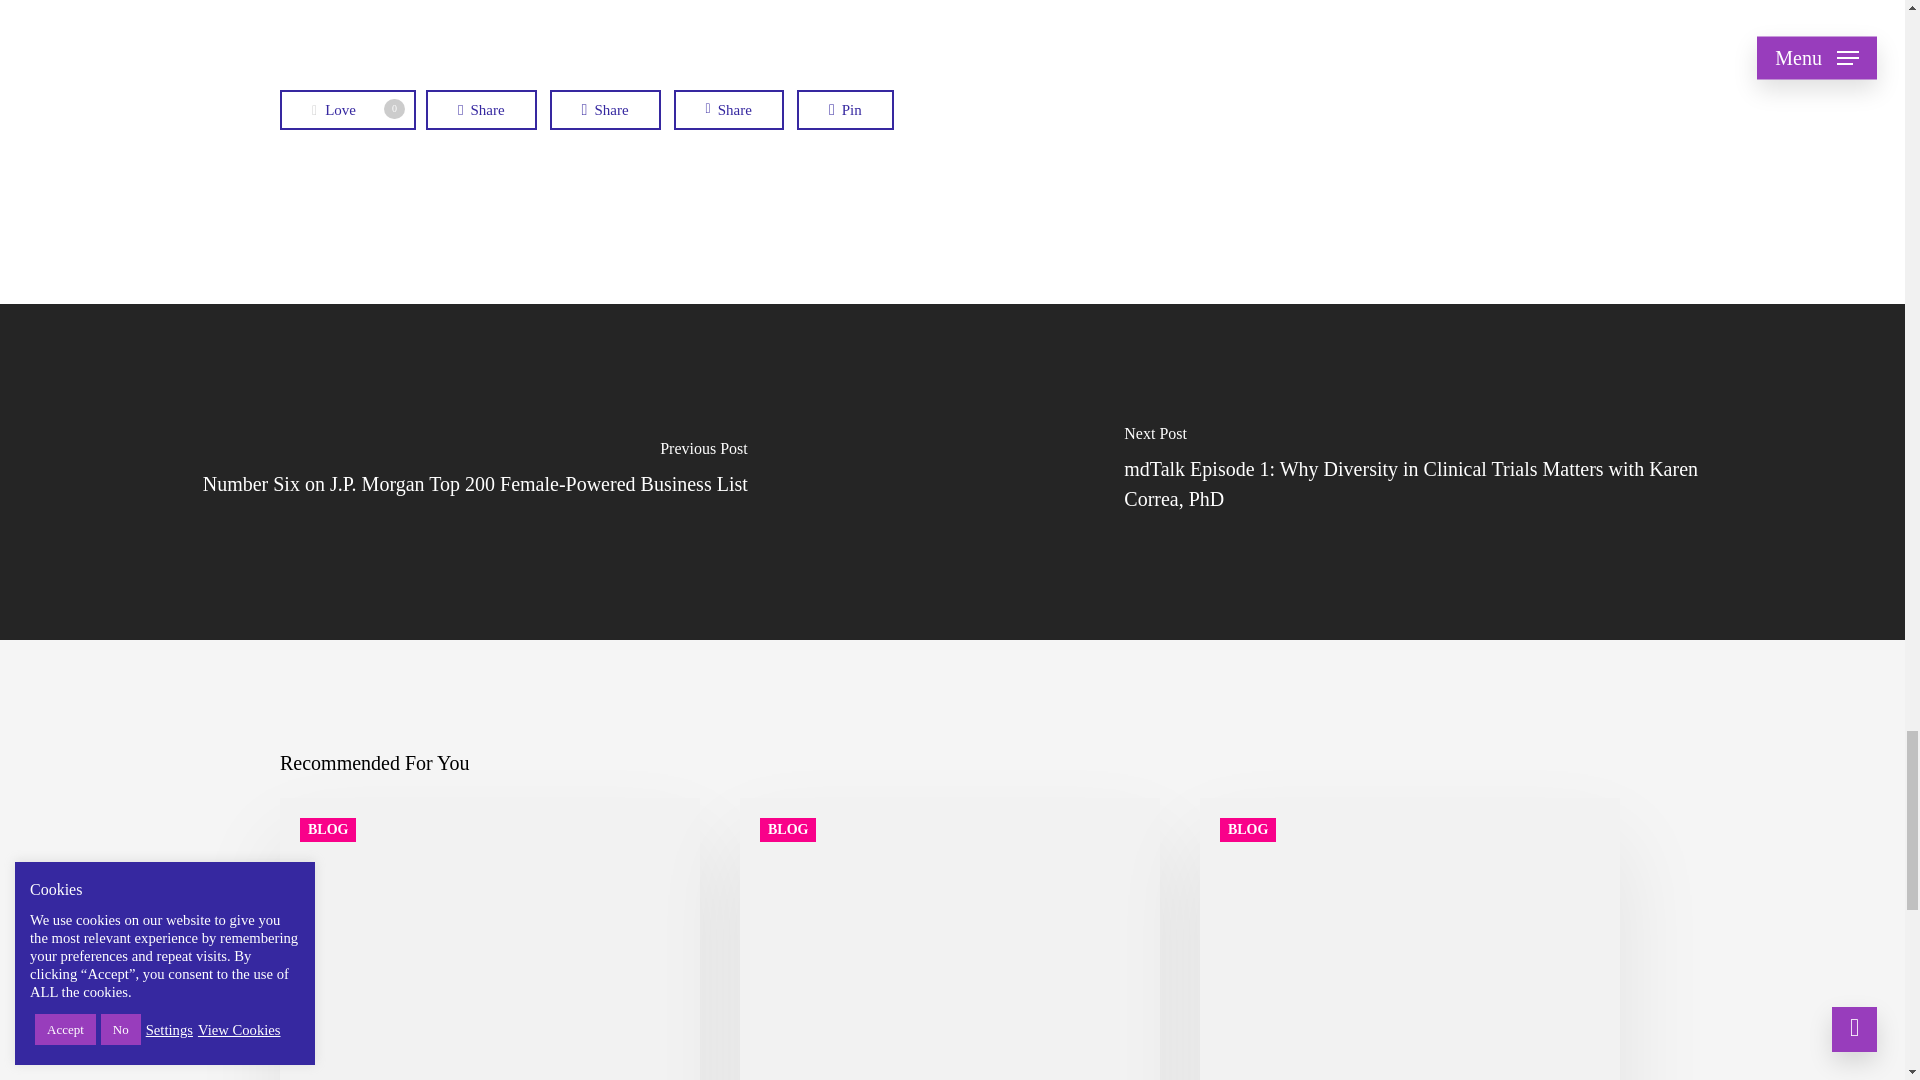 This screenshot has height=1080, width=1920. What do you see at coordinates (604, 109) in the screenshot?
I see `Share this` at bounding box center [604, 109].